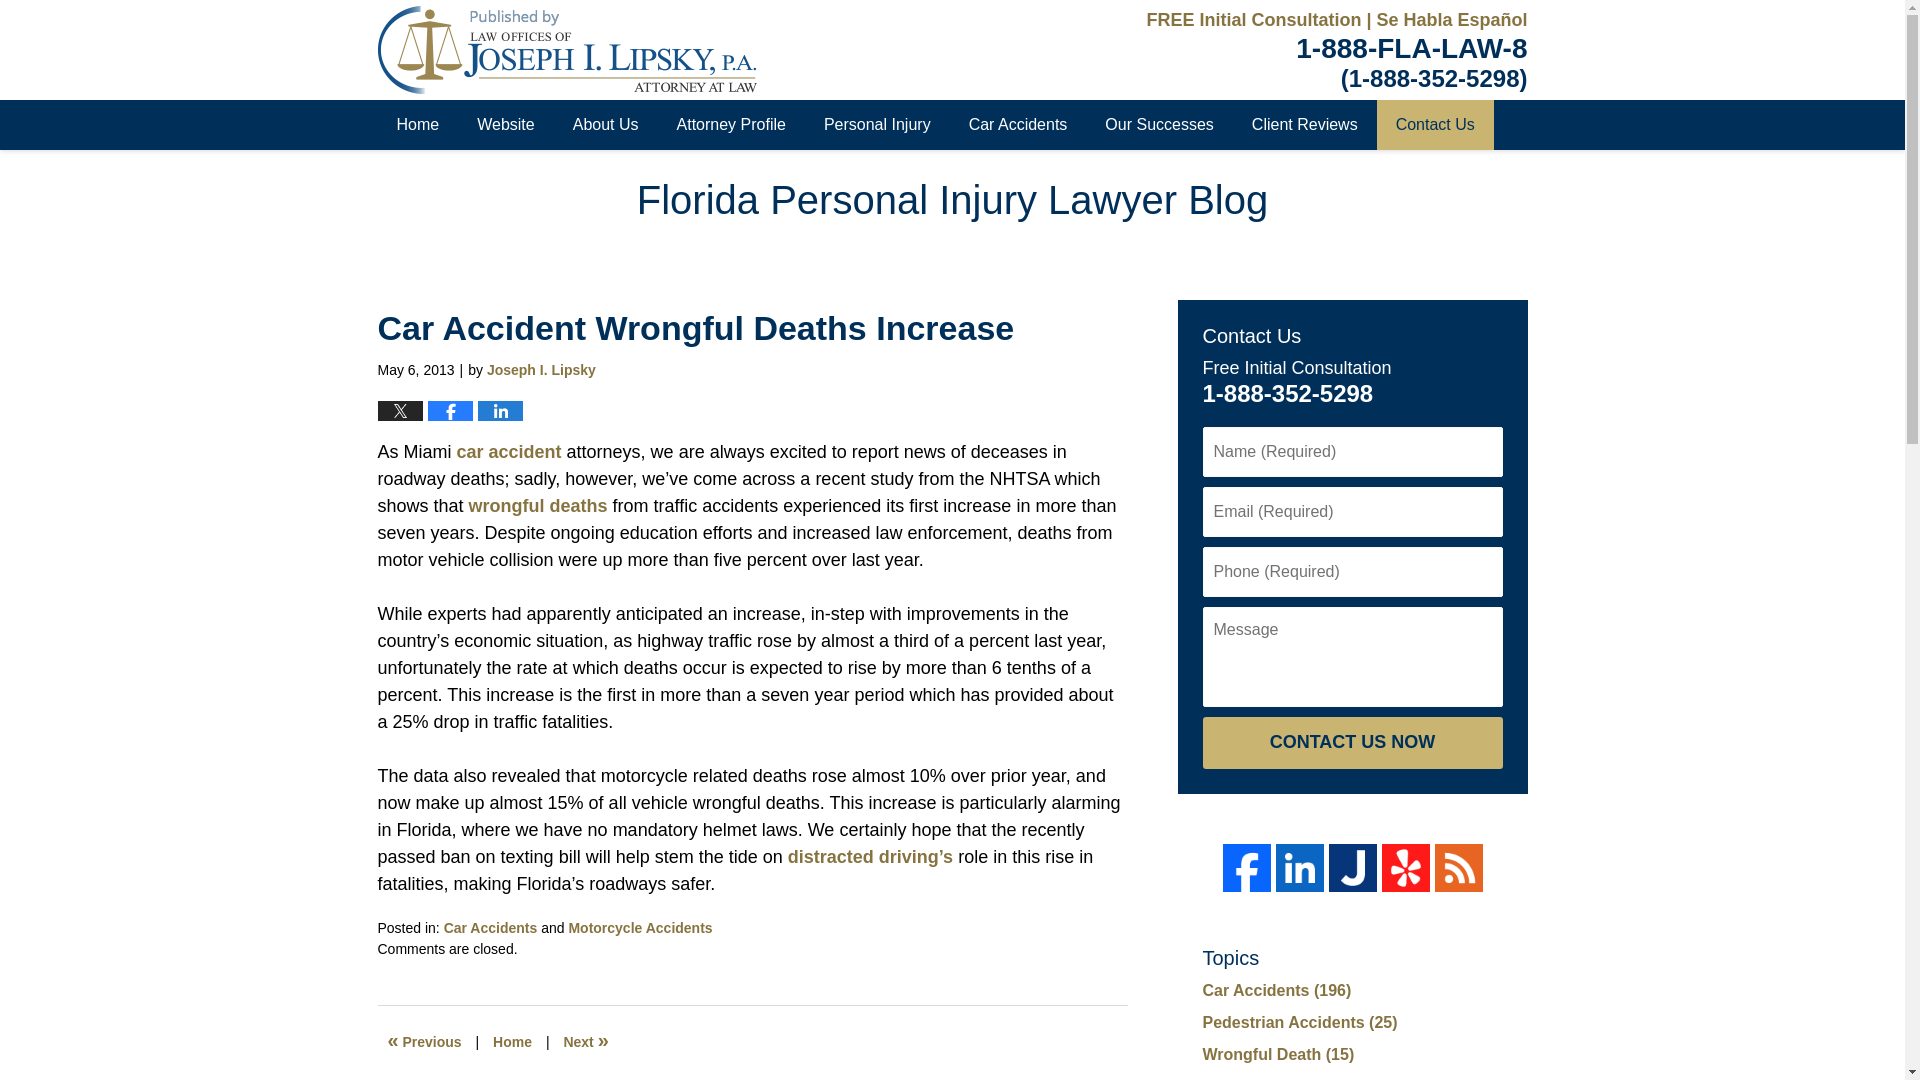  Describe the element at coordinates (541, 370) in the screenshot. I see `Joseph I. Lipsky` at that location.